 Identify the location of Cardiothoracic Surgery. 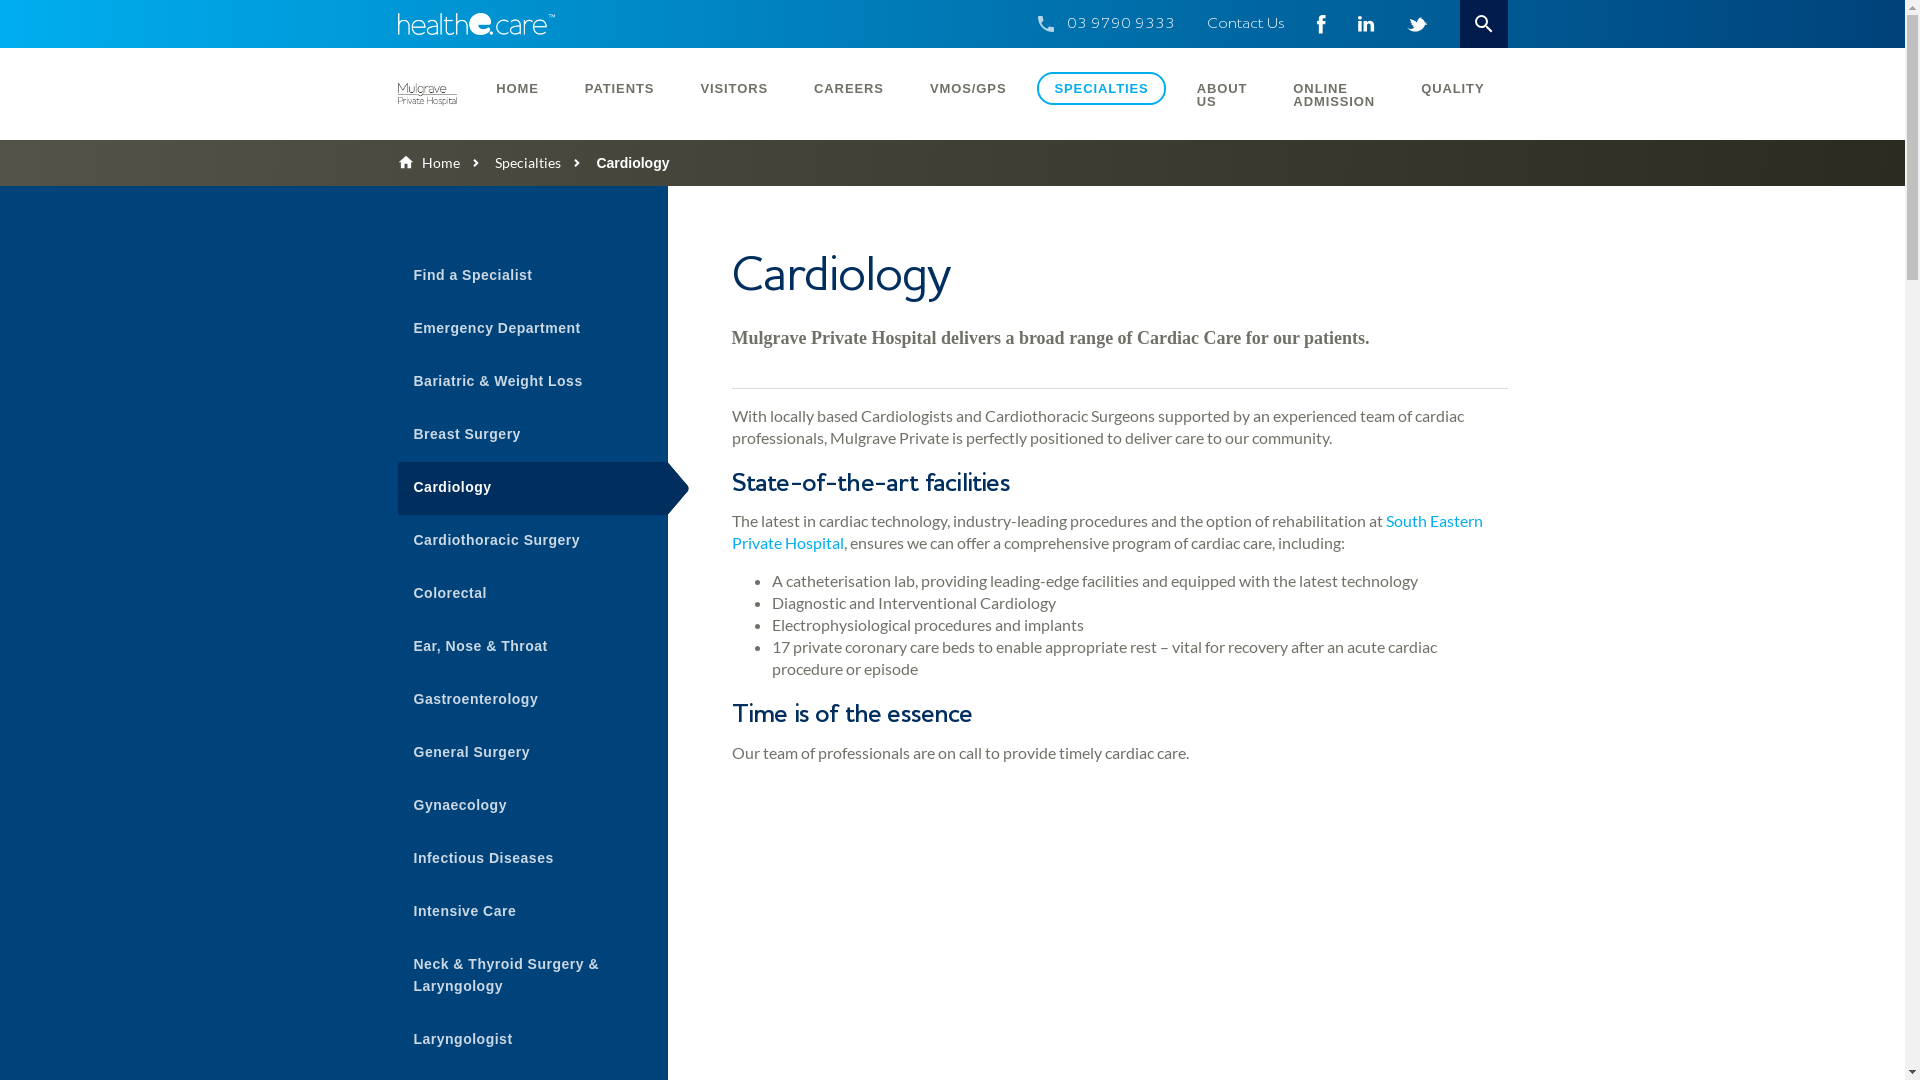
(533, 542).